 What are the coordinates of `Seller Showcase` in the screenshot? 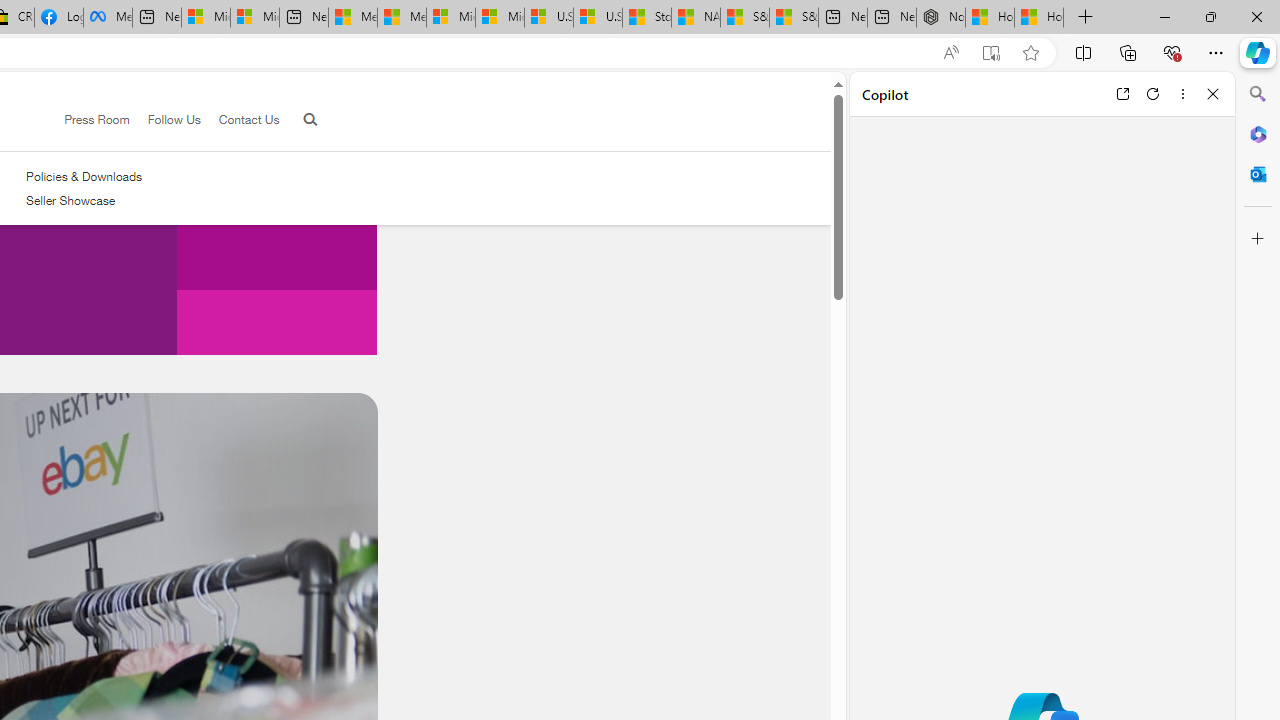 It's located at (70, 200).